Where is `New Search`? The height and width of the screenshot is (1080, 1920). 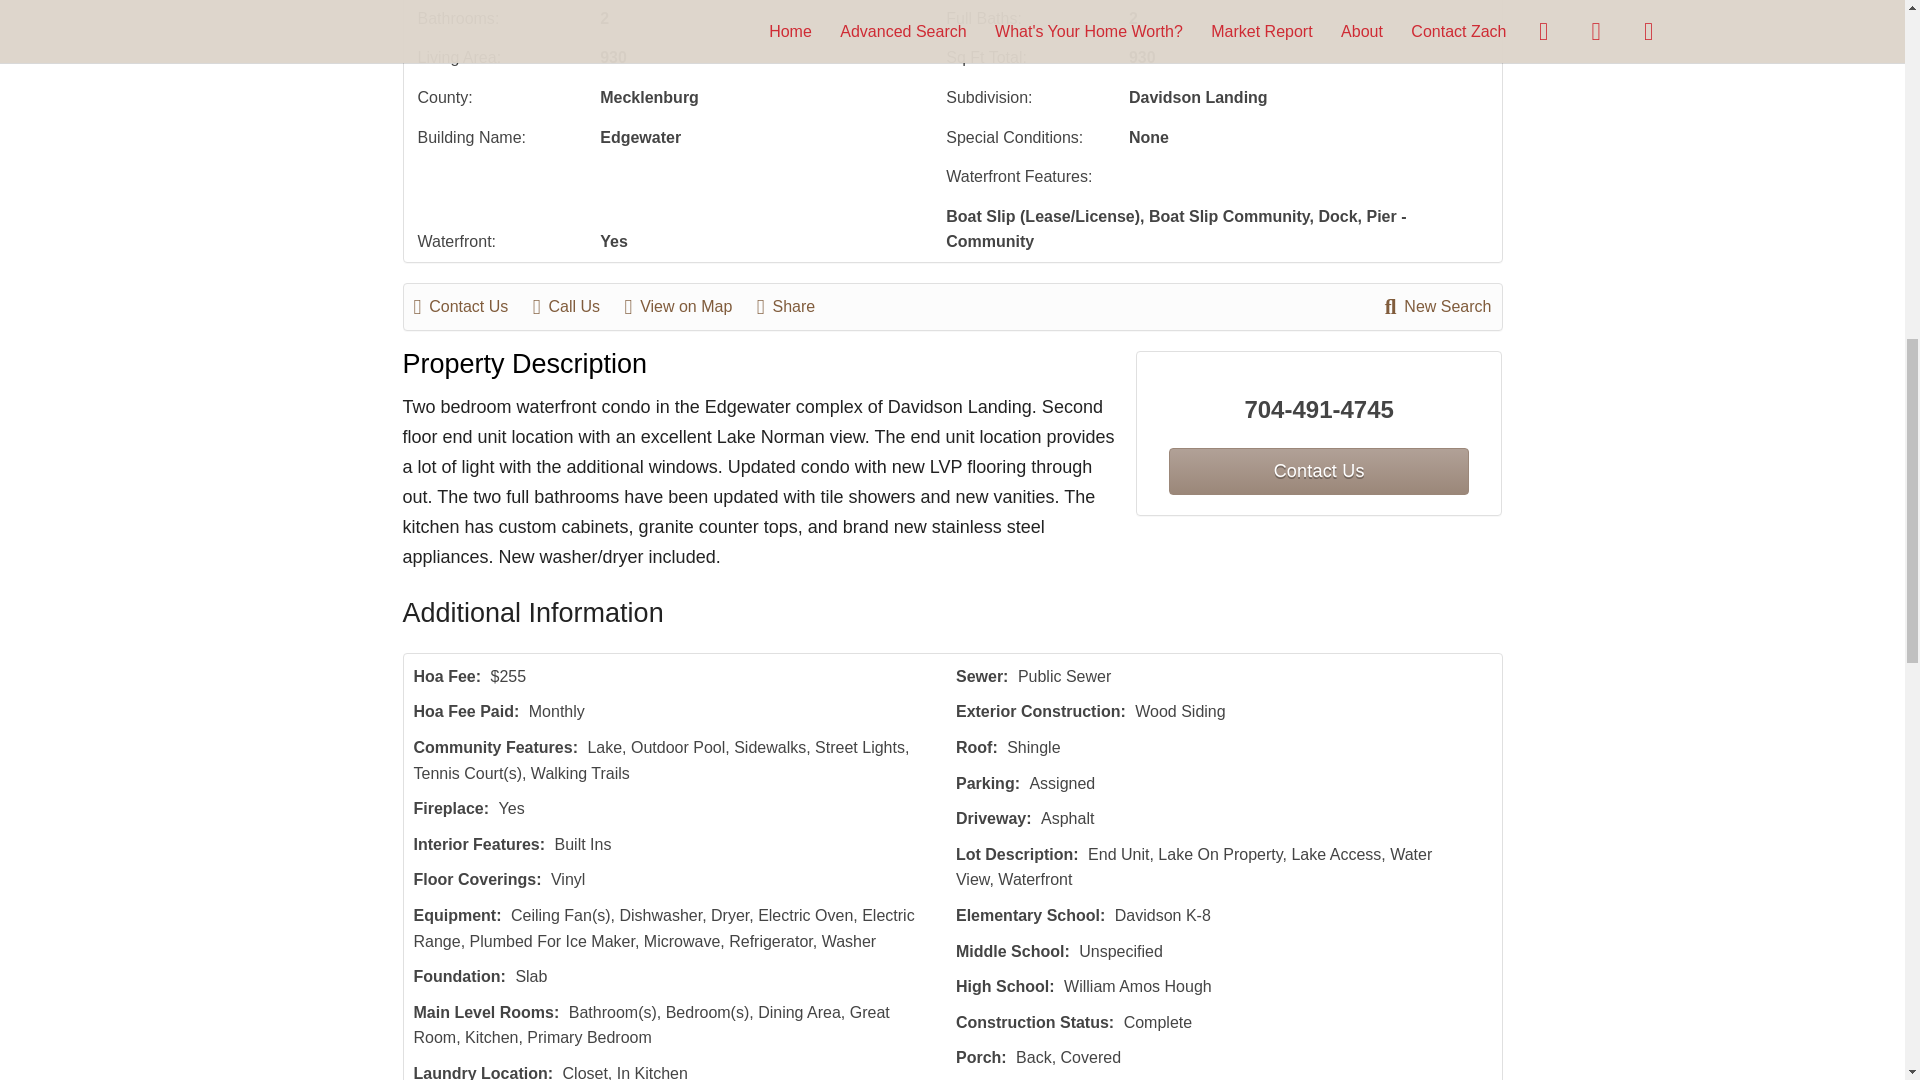
New Search is located at coordinates (1438, 306).